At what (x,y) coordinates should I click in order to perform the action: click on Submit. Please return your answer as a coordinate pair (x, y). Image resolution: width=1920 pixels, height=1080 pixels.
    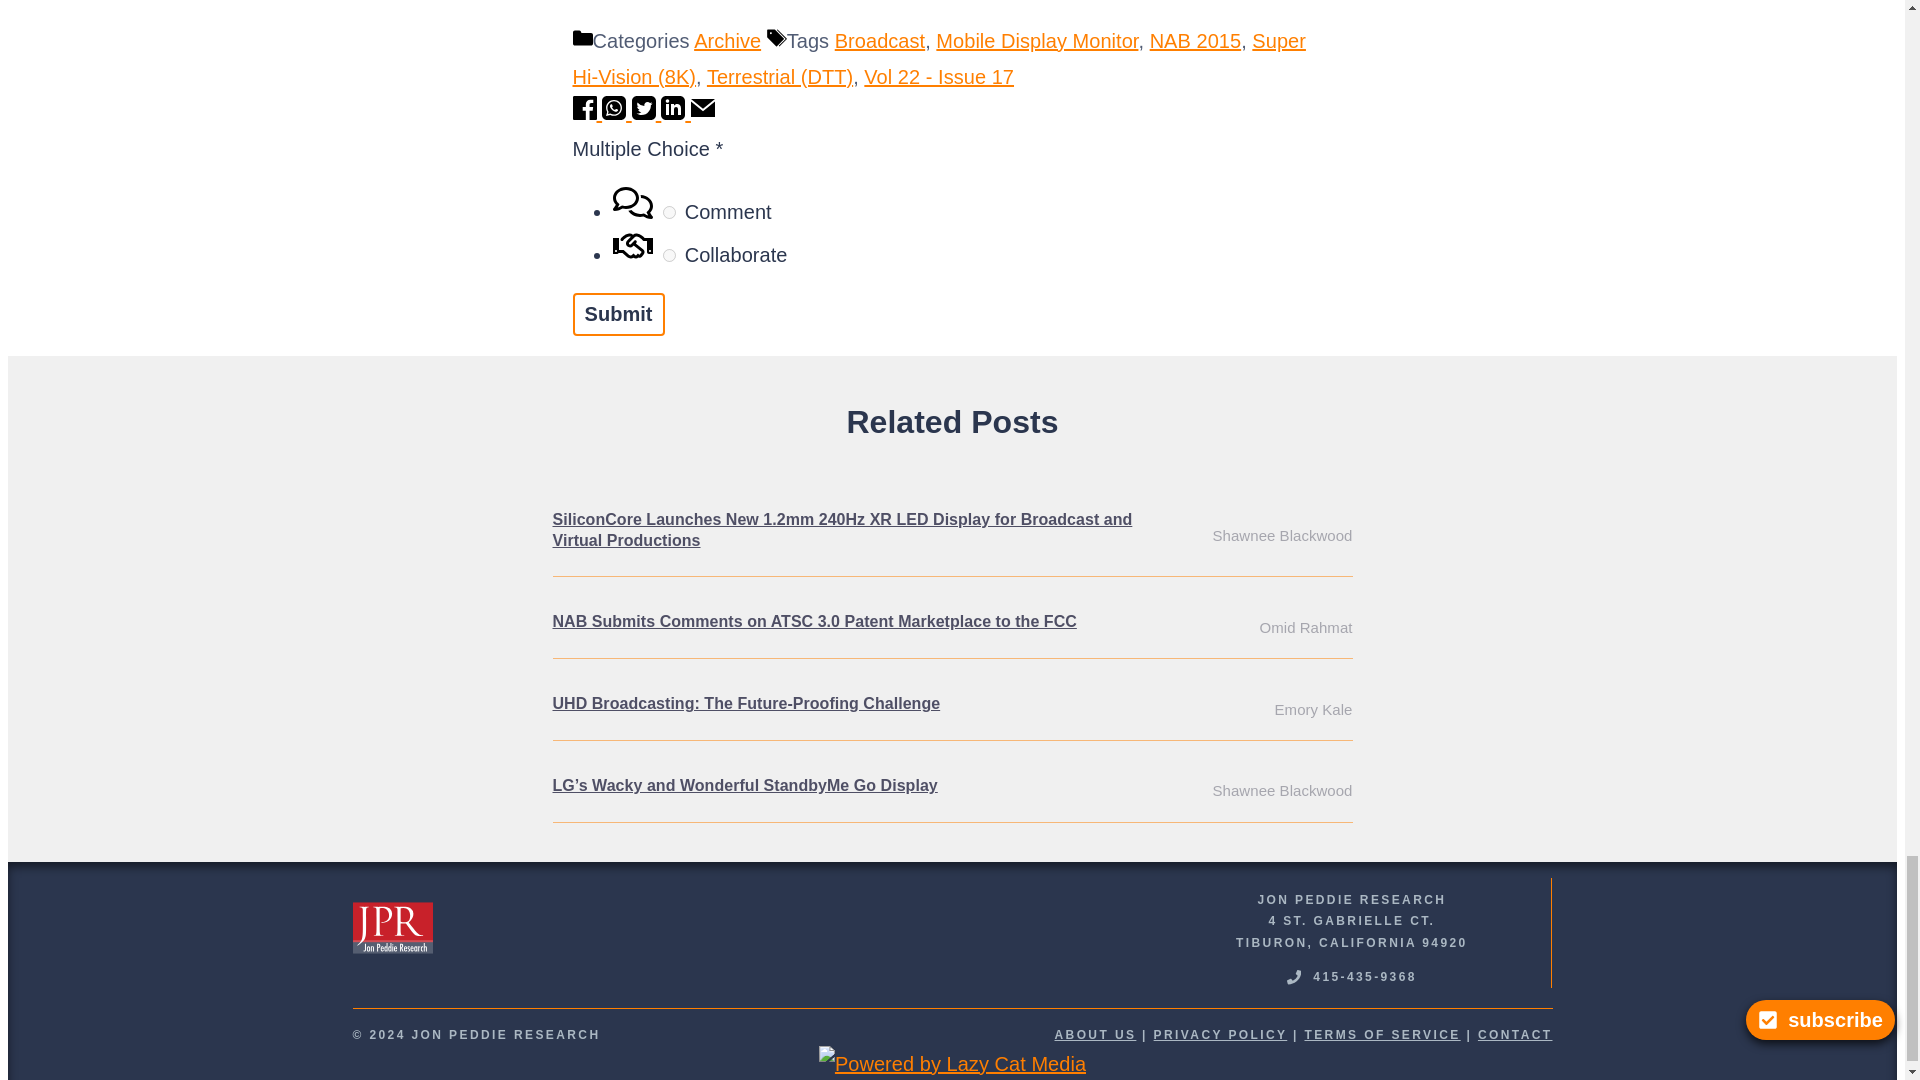
    Looking at the image, I should click on (618, 314).